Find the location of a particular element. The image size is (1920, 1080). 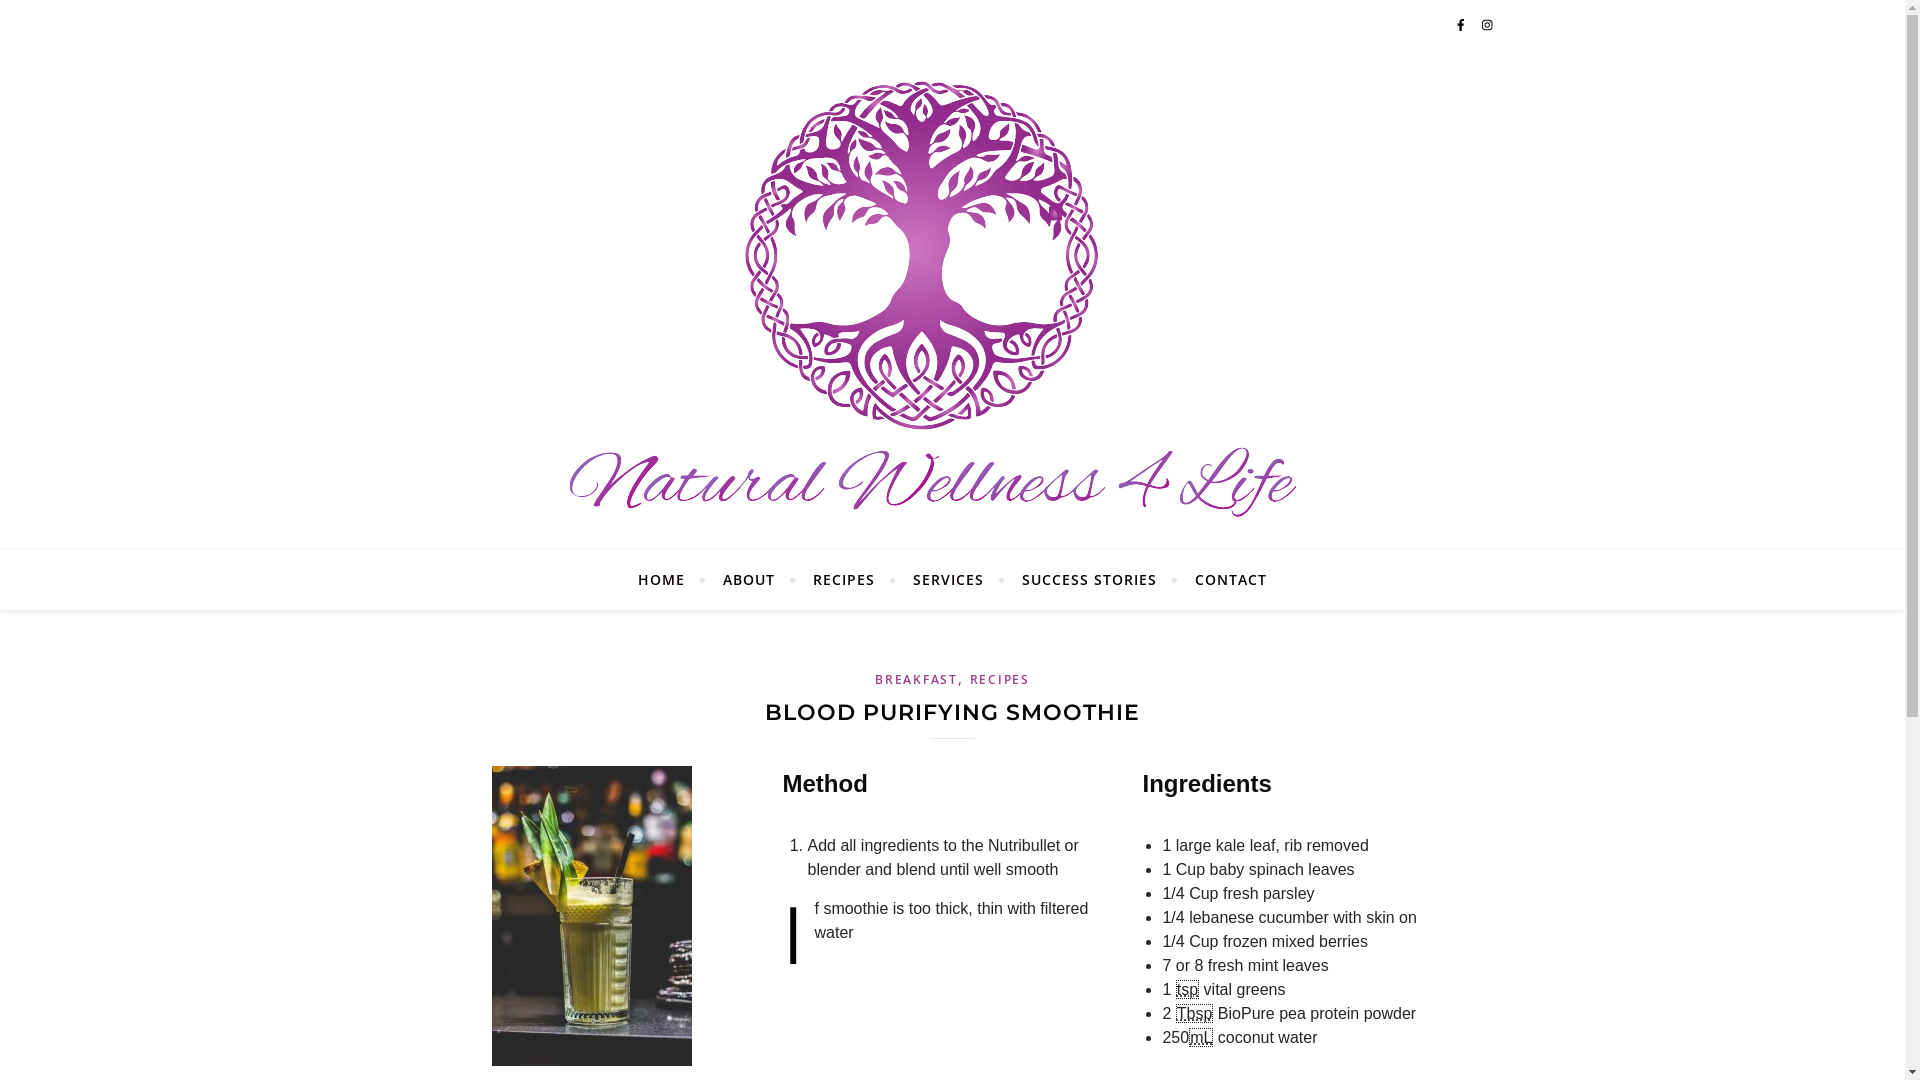

CONTACT is located at coordinates (1222, 580).